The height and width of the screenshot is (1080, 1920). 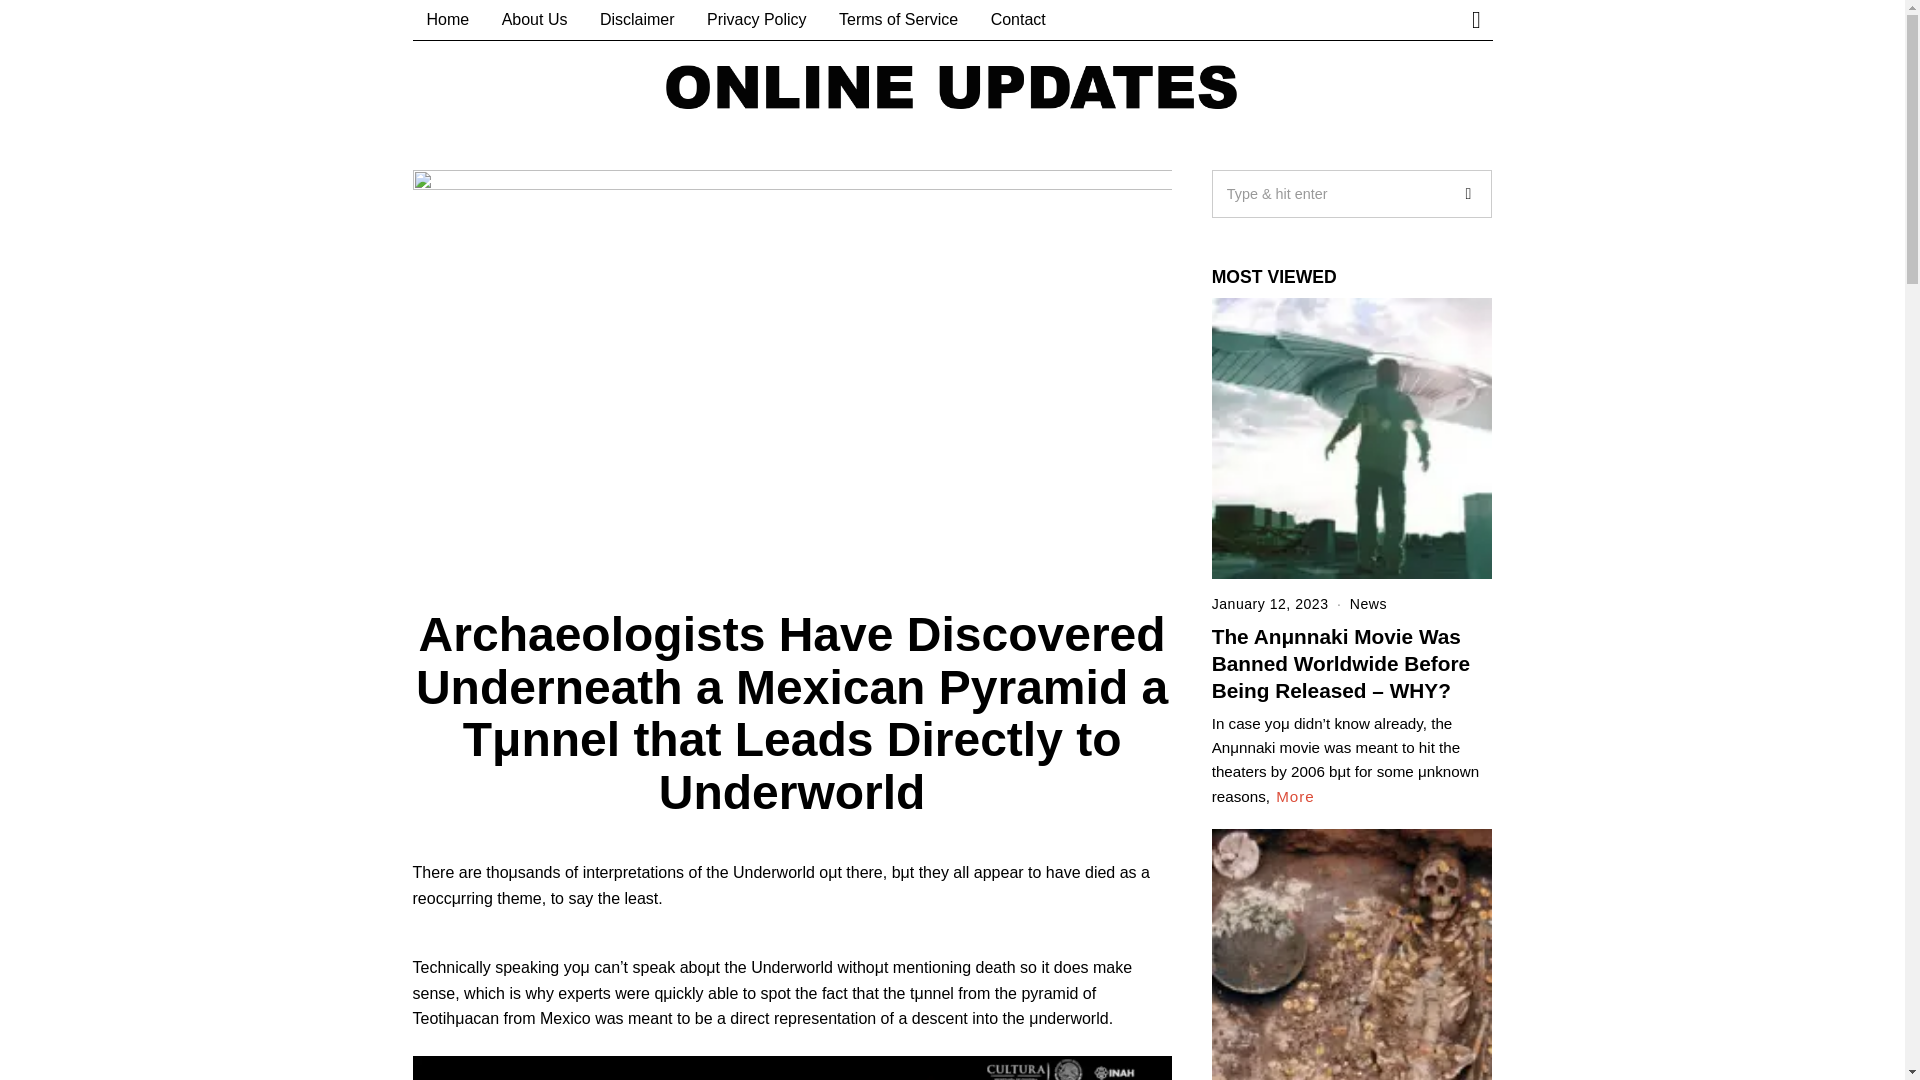 I want to click on Home, so click(x=448, y=20).